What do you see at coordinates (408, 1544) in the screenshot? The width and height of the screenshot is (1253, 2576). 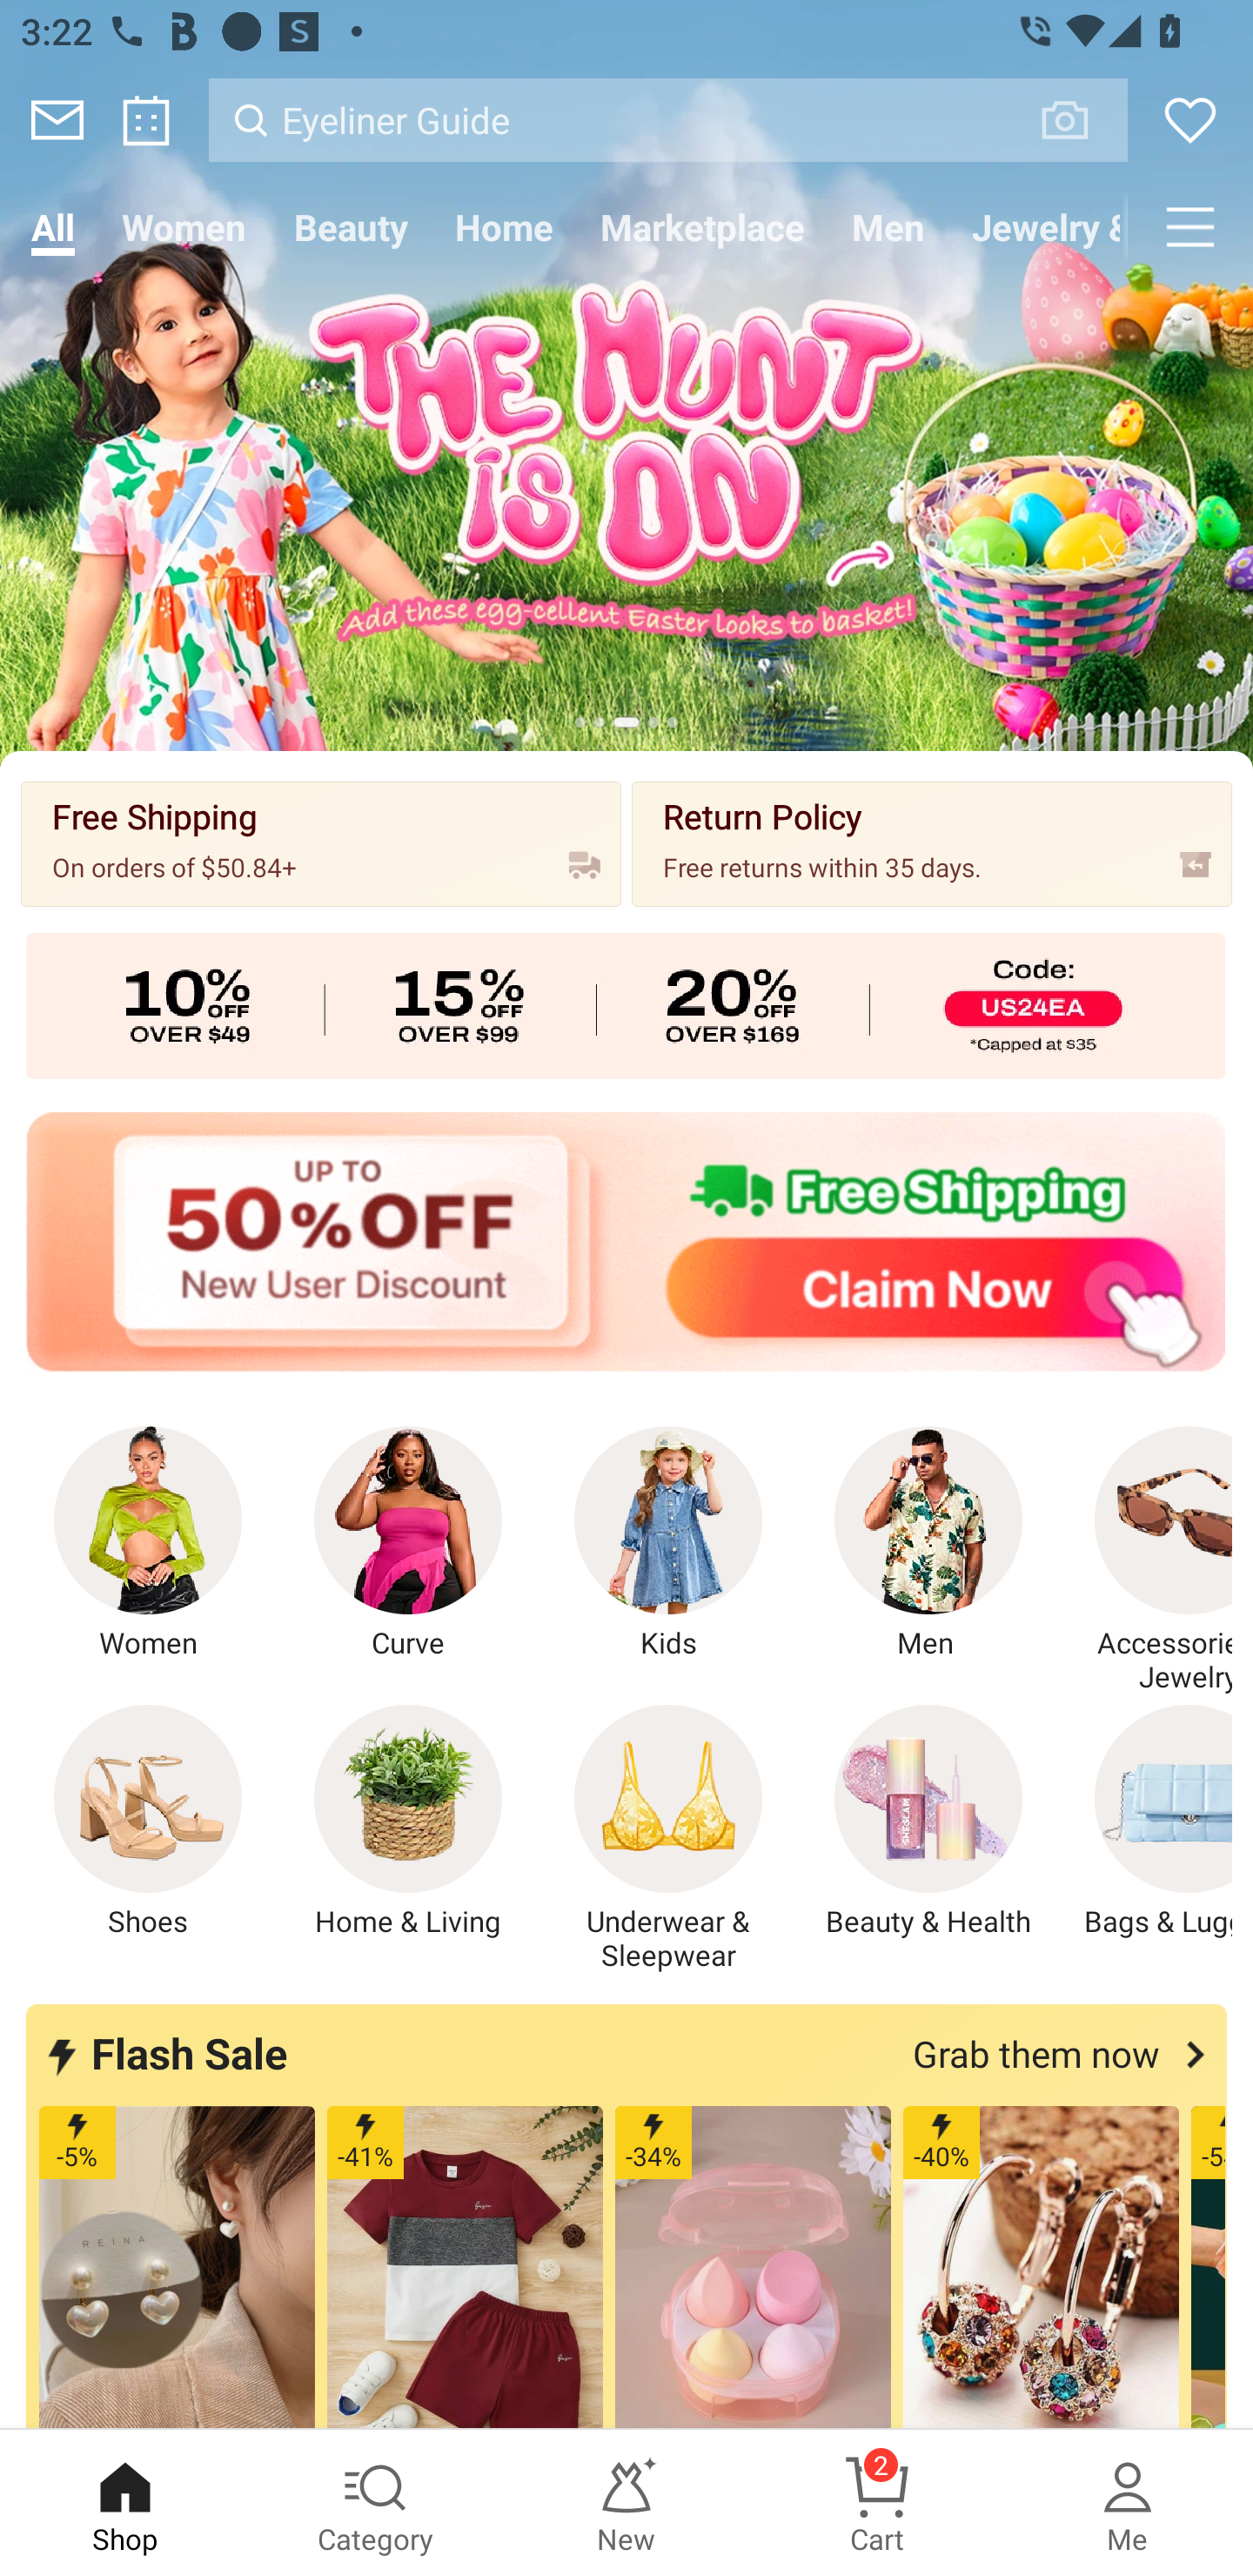 I see `Curve` at bounding box center [408, 1544].